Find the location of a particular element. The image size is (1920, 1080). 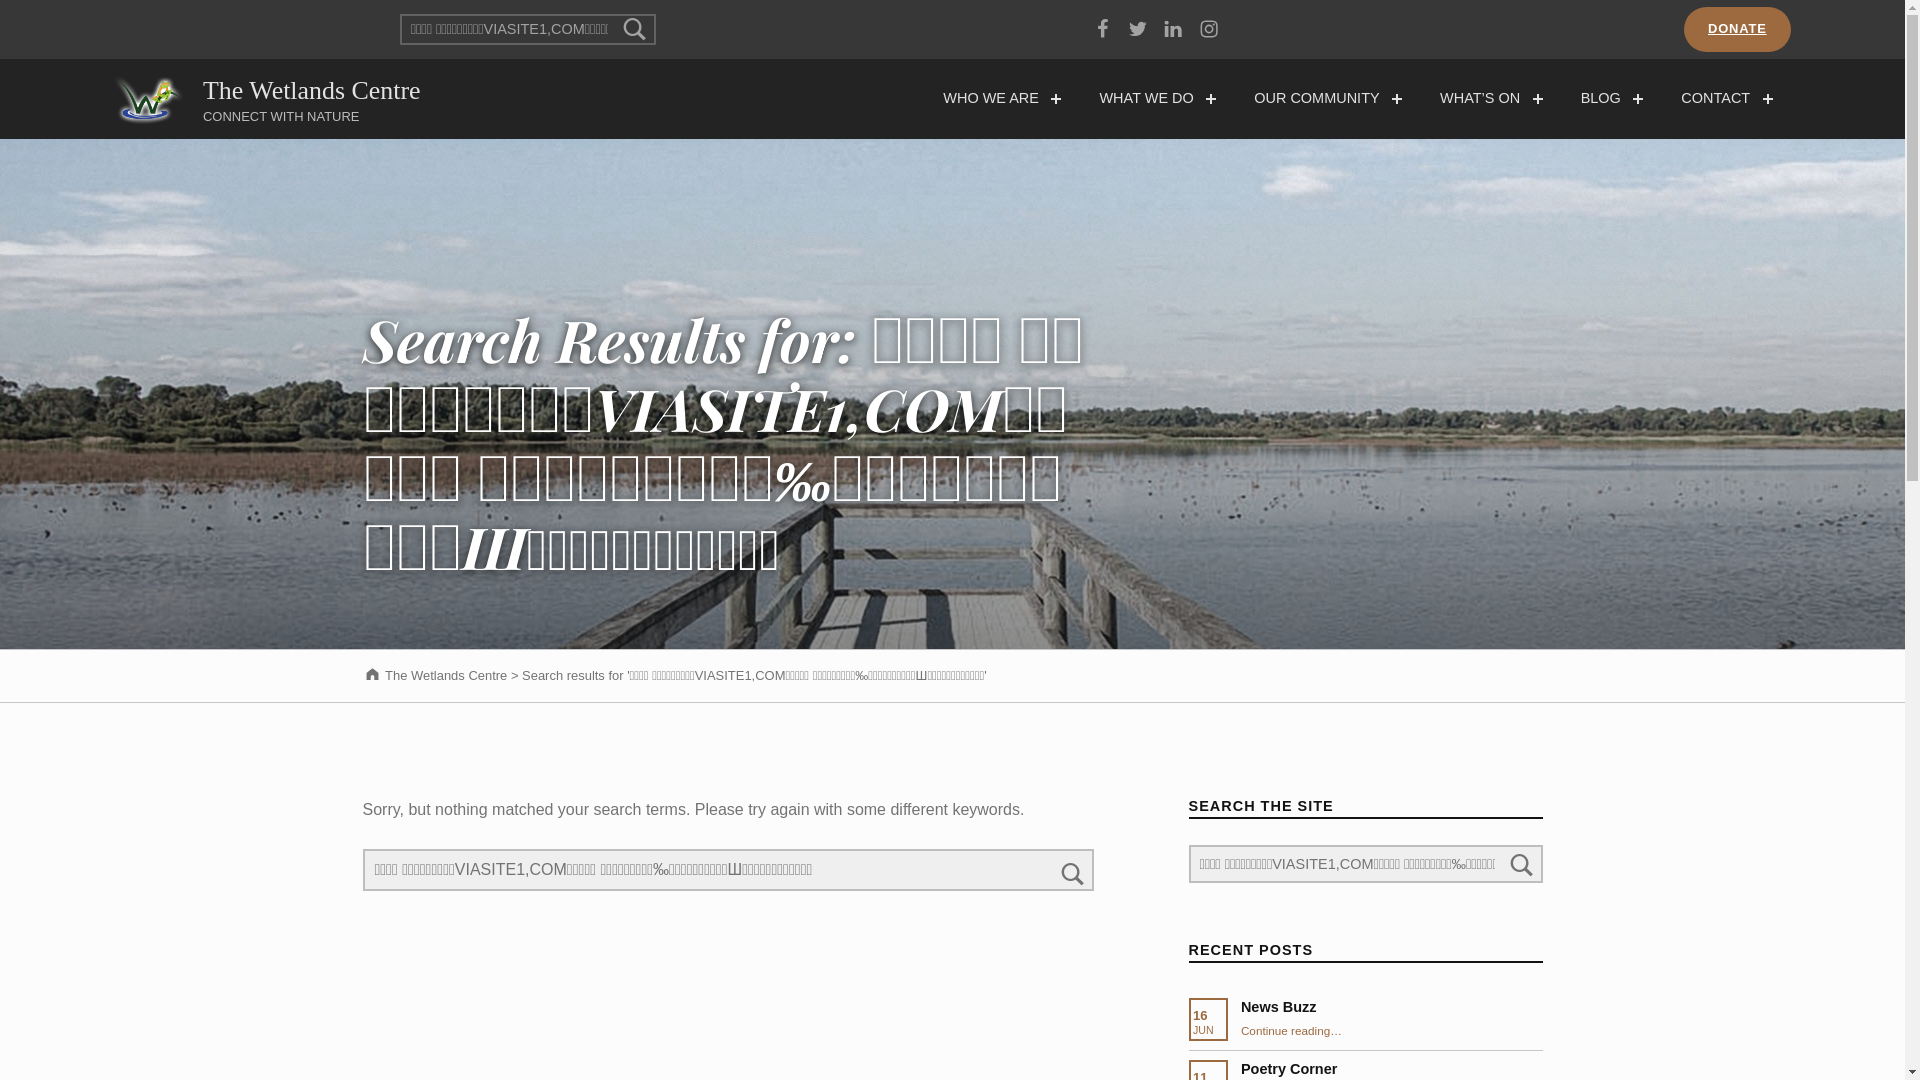

The Wetlands Centre is located at coordinates (434, 676).